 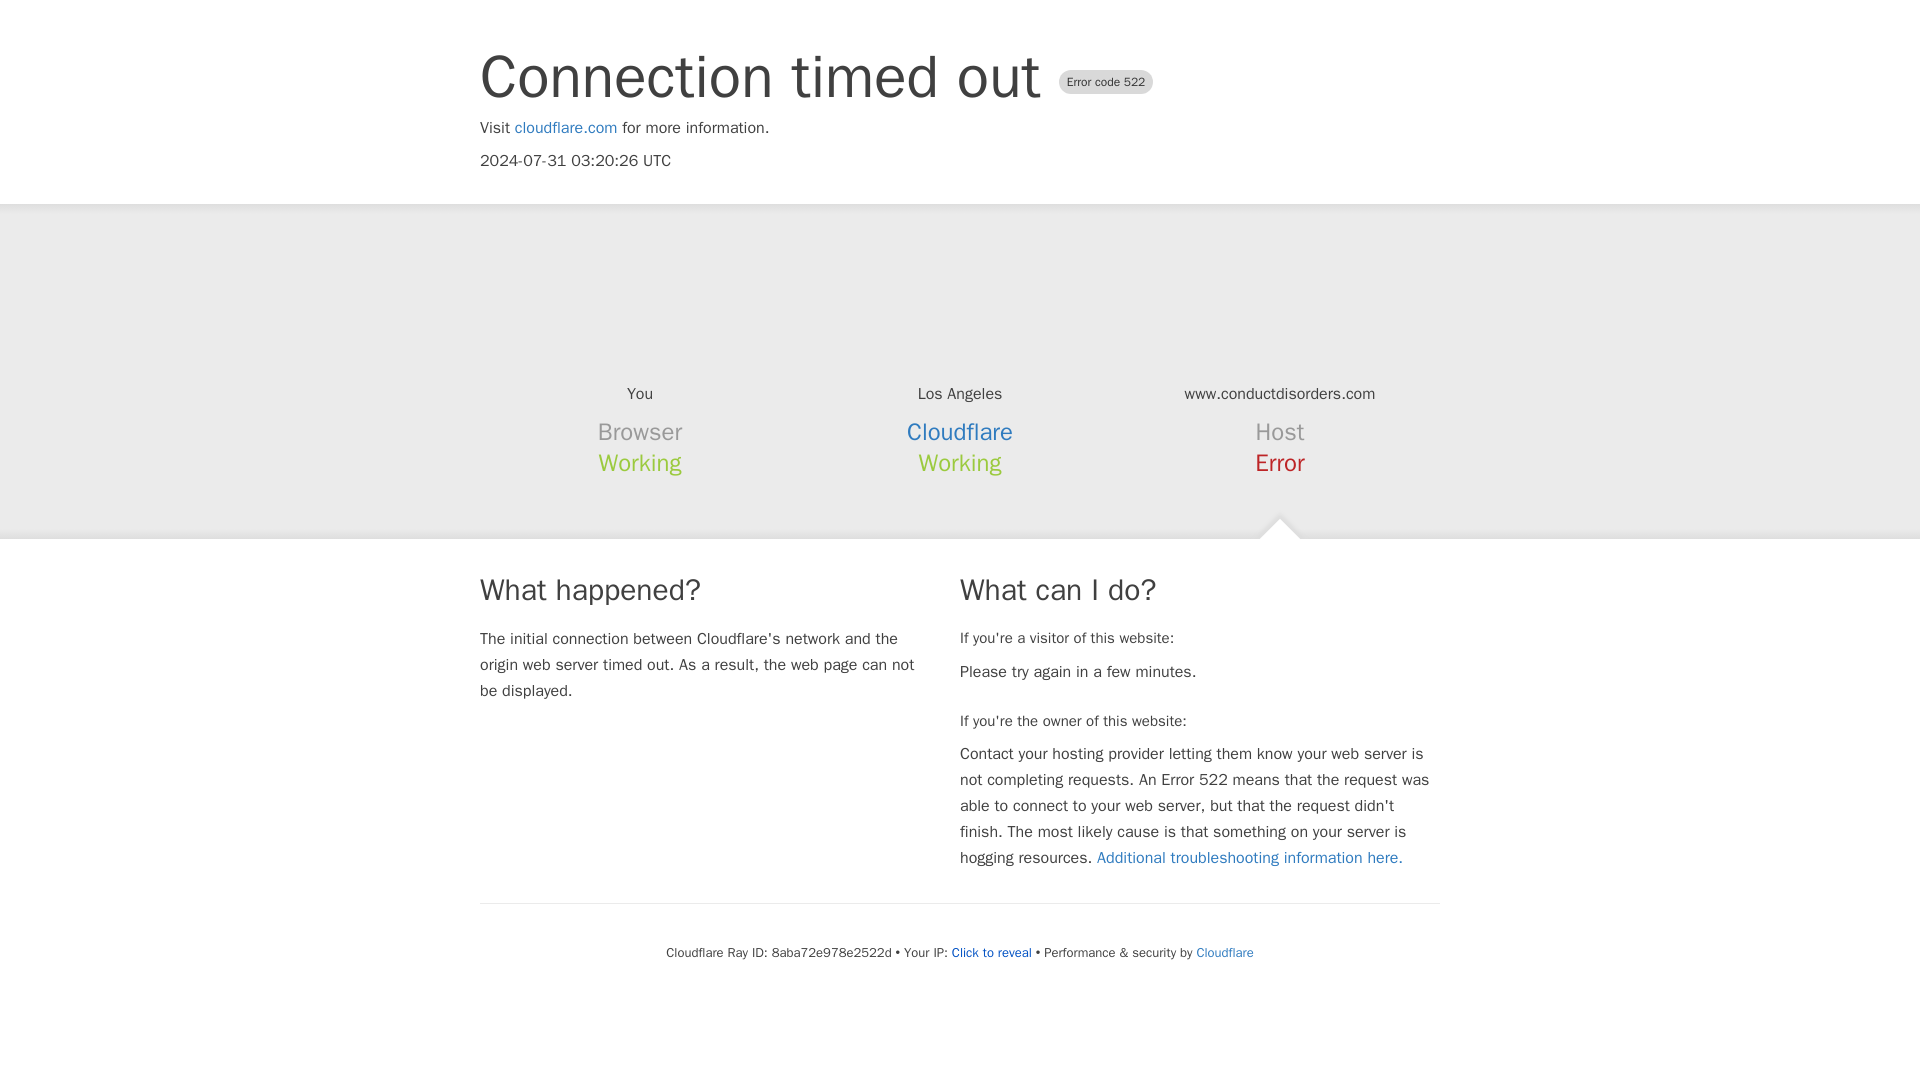 I want to click on cloudflare.com, so click(x=566, y=128).